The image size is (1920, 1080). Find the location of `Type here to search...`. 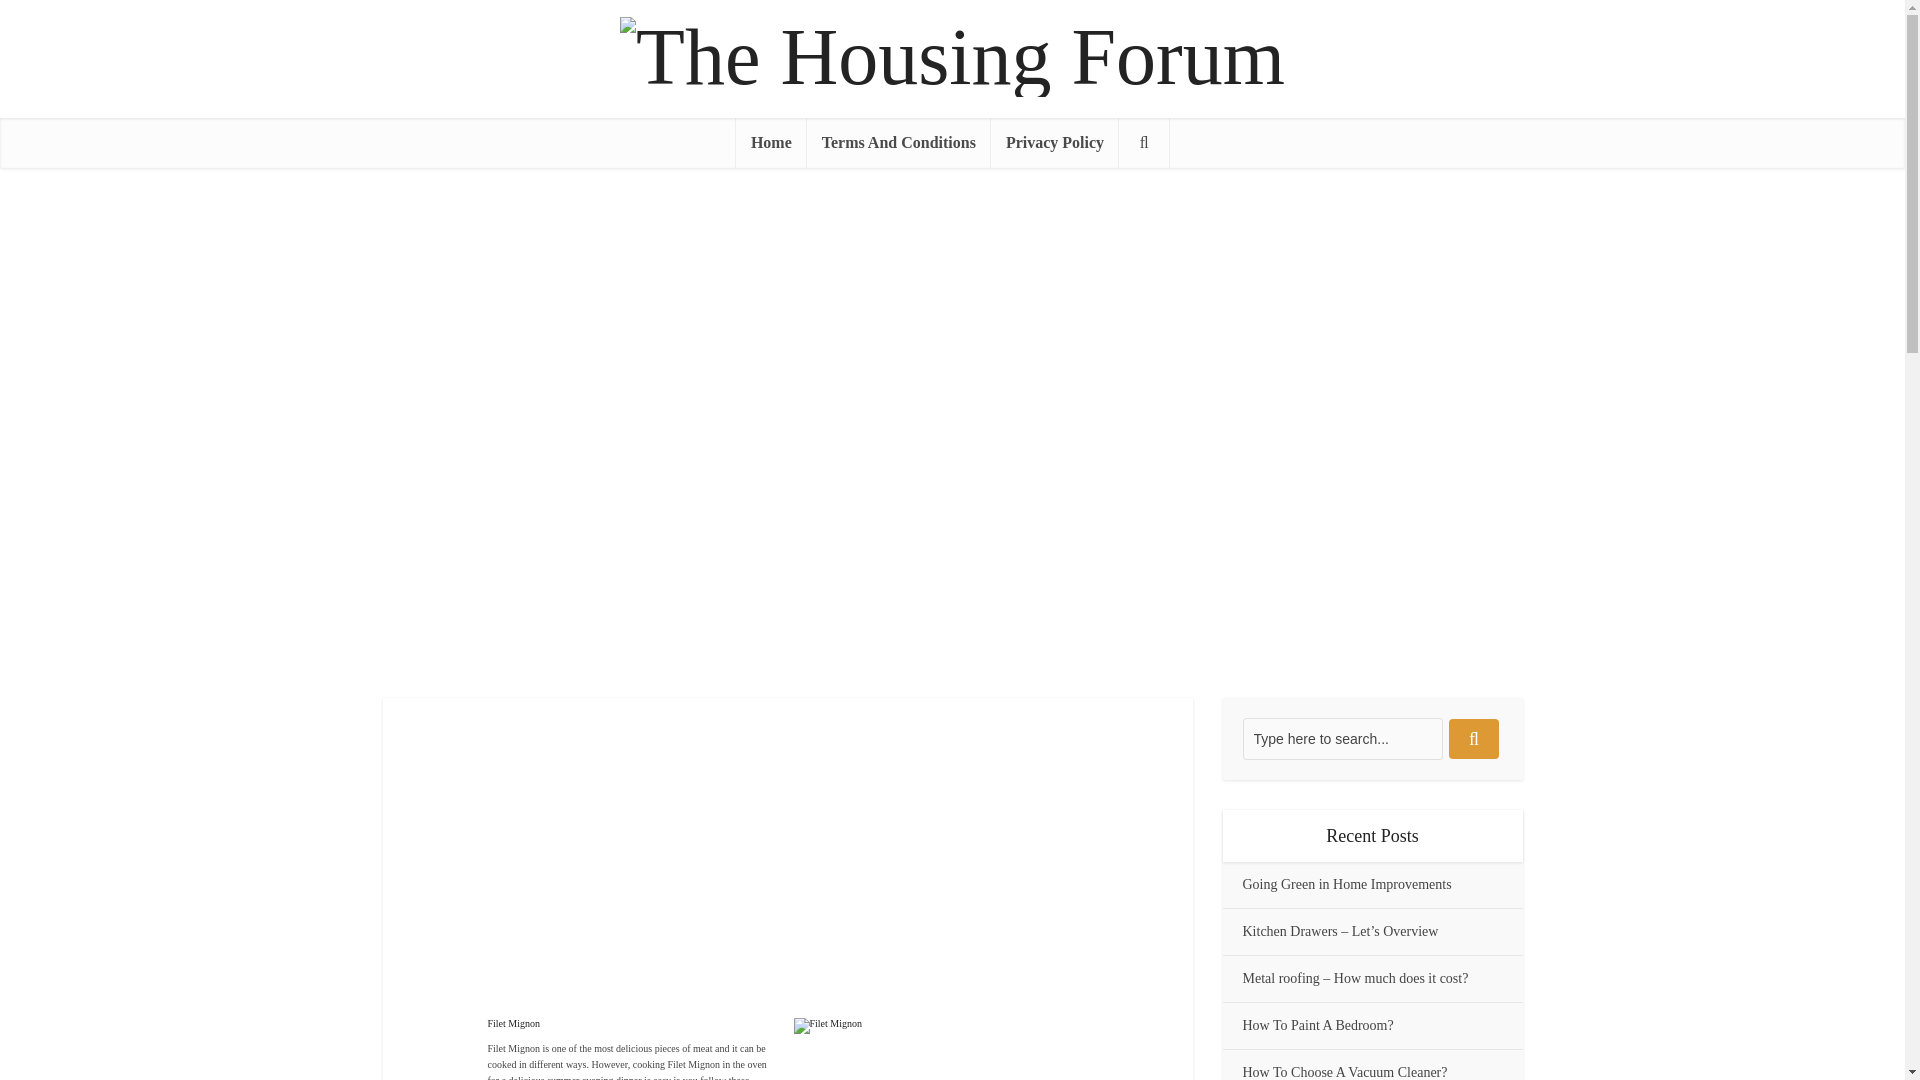

Type here to search... is located at coordinates (1342, 739).